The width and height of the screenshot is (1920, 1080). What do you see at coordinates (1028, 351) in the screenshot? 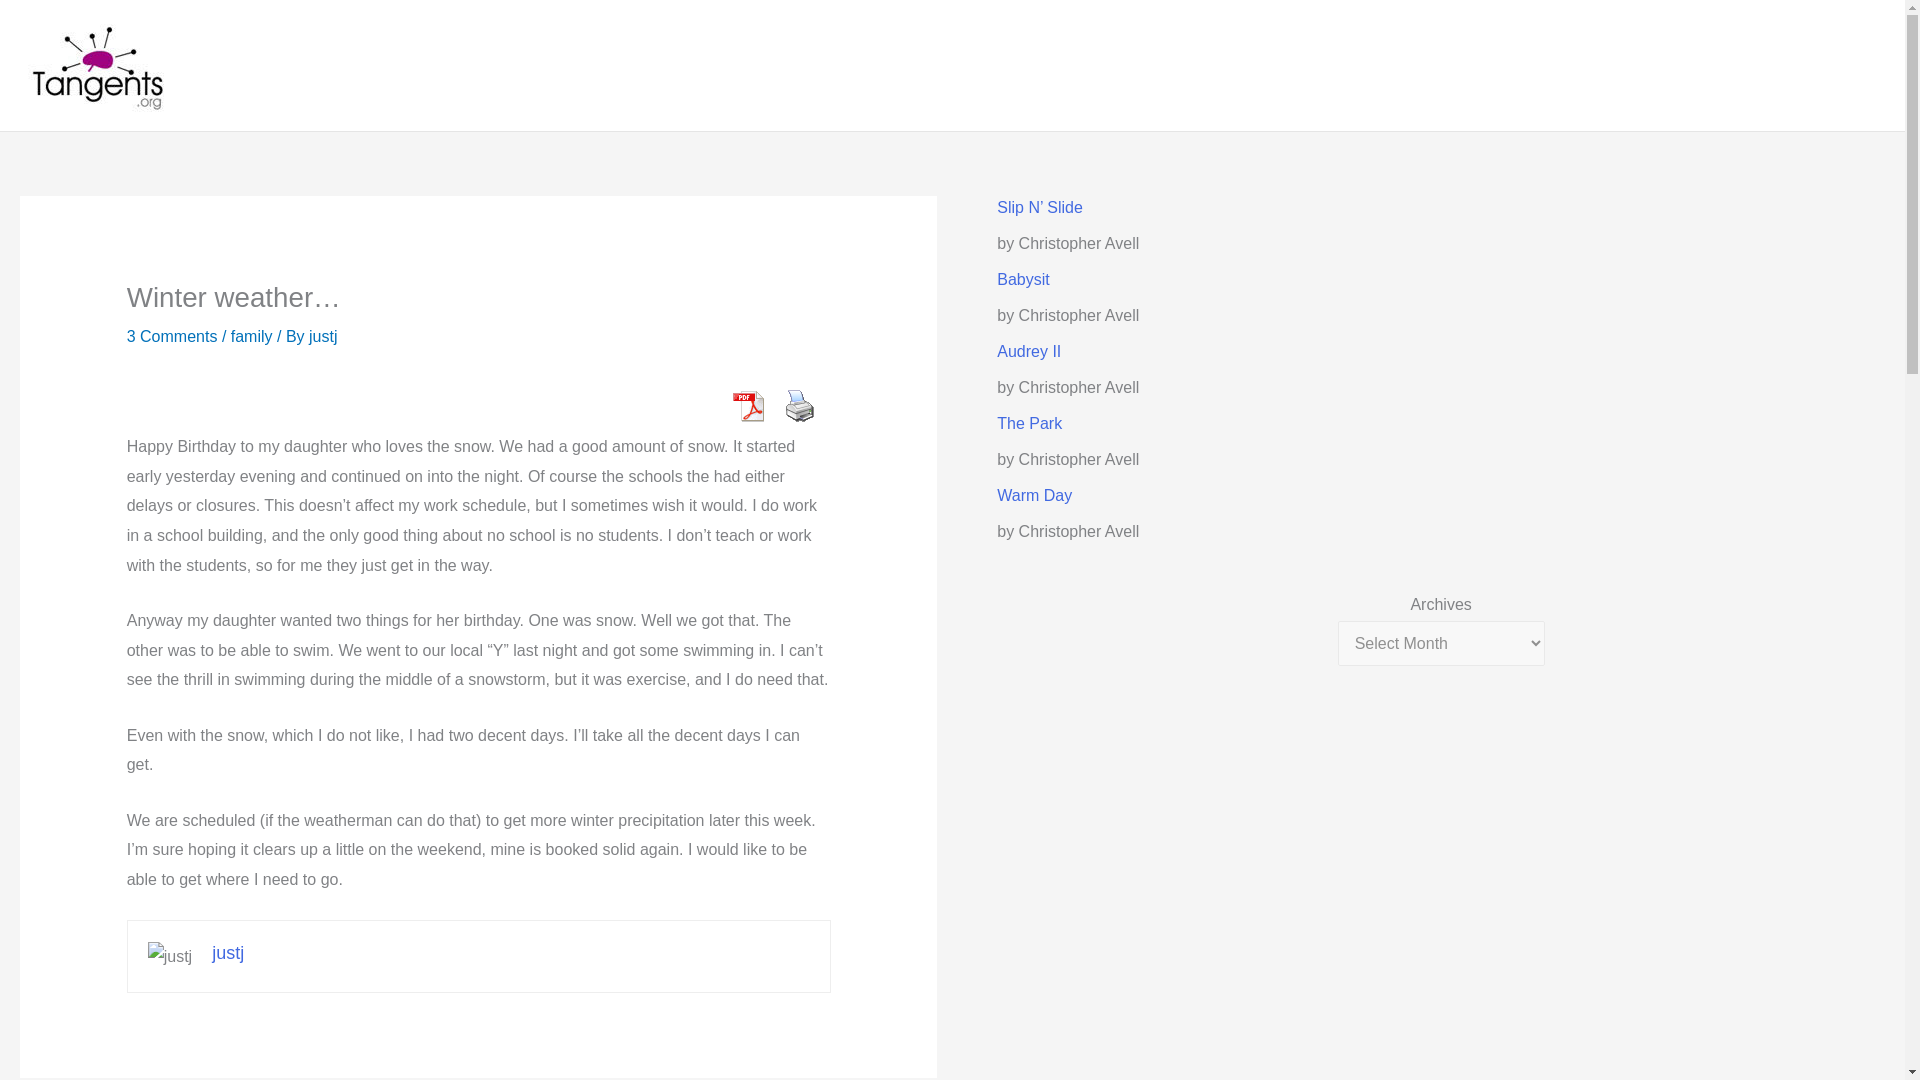
I see `Audrey II` at bounding box center [1028, 351].